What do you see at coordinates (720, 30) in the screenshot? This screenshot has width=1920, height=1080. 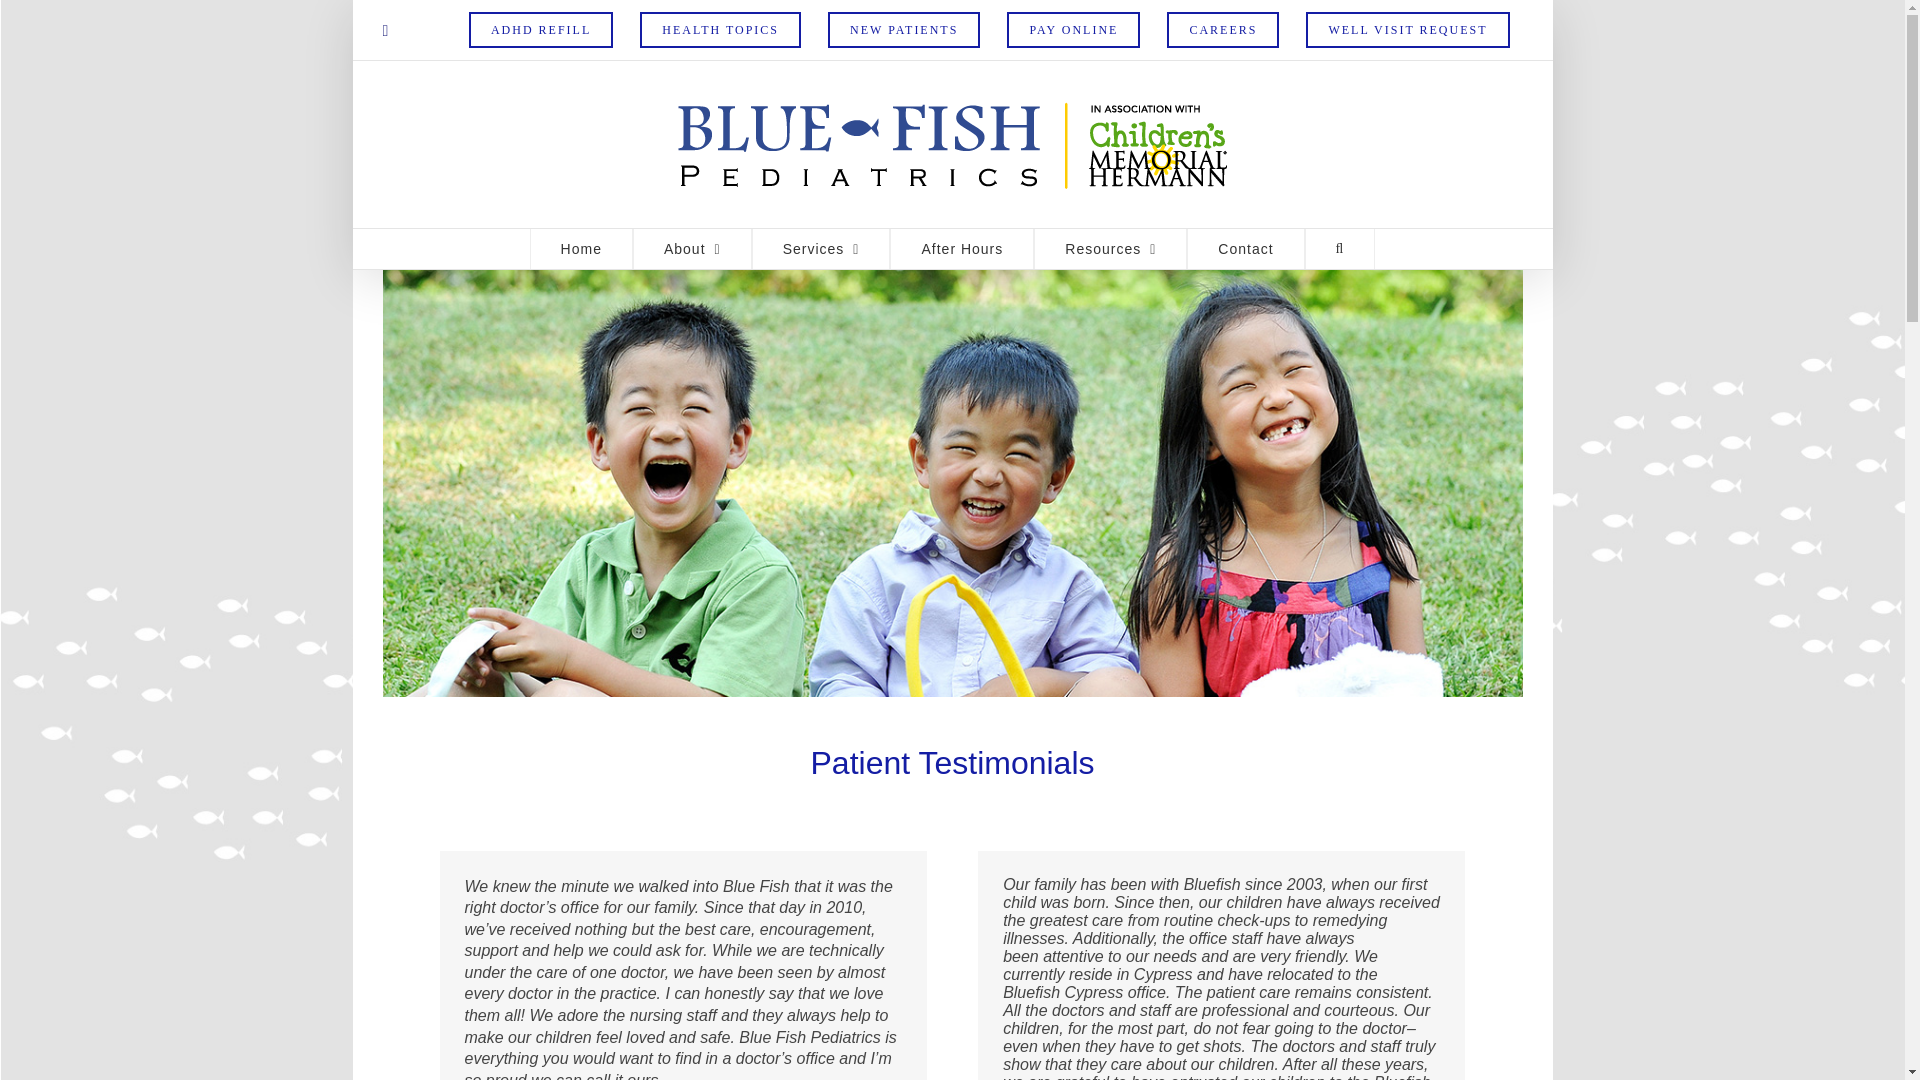 I see `HEALTH TOPICS` at bounding box center [720, 30].